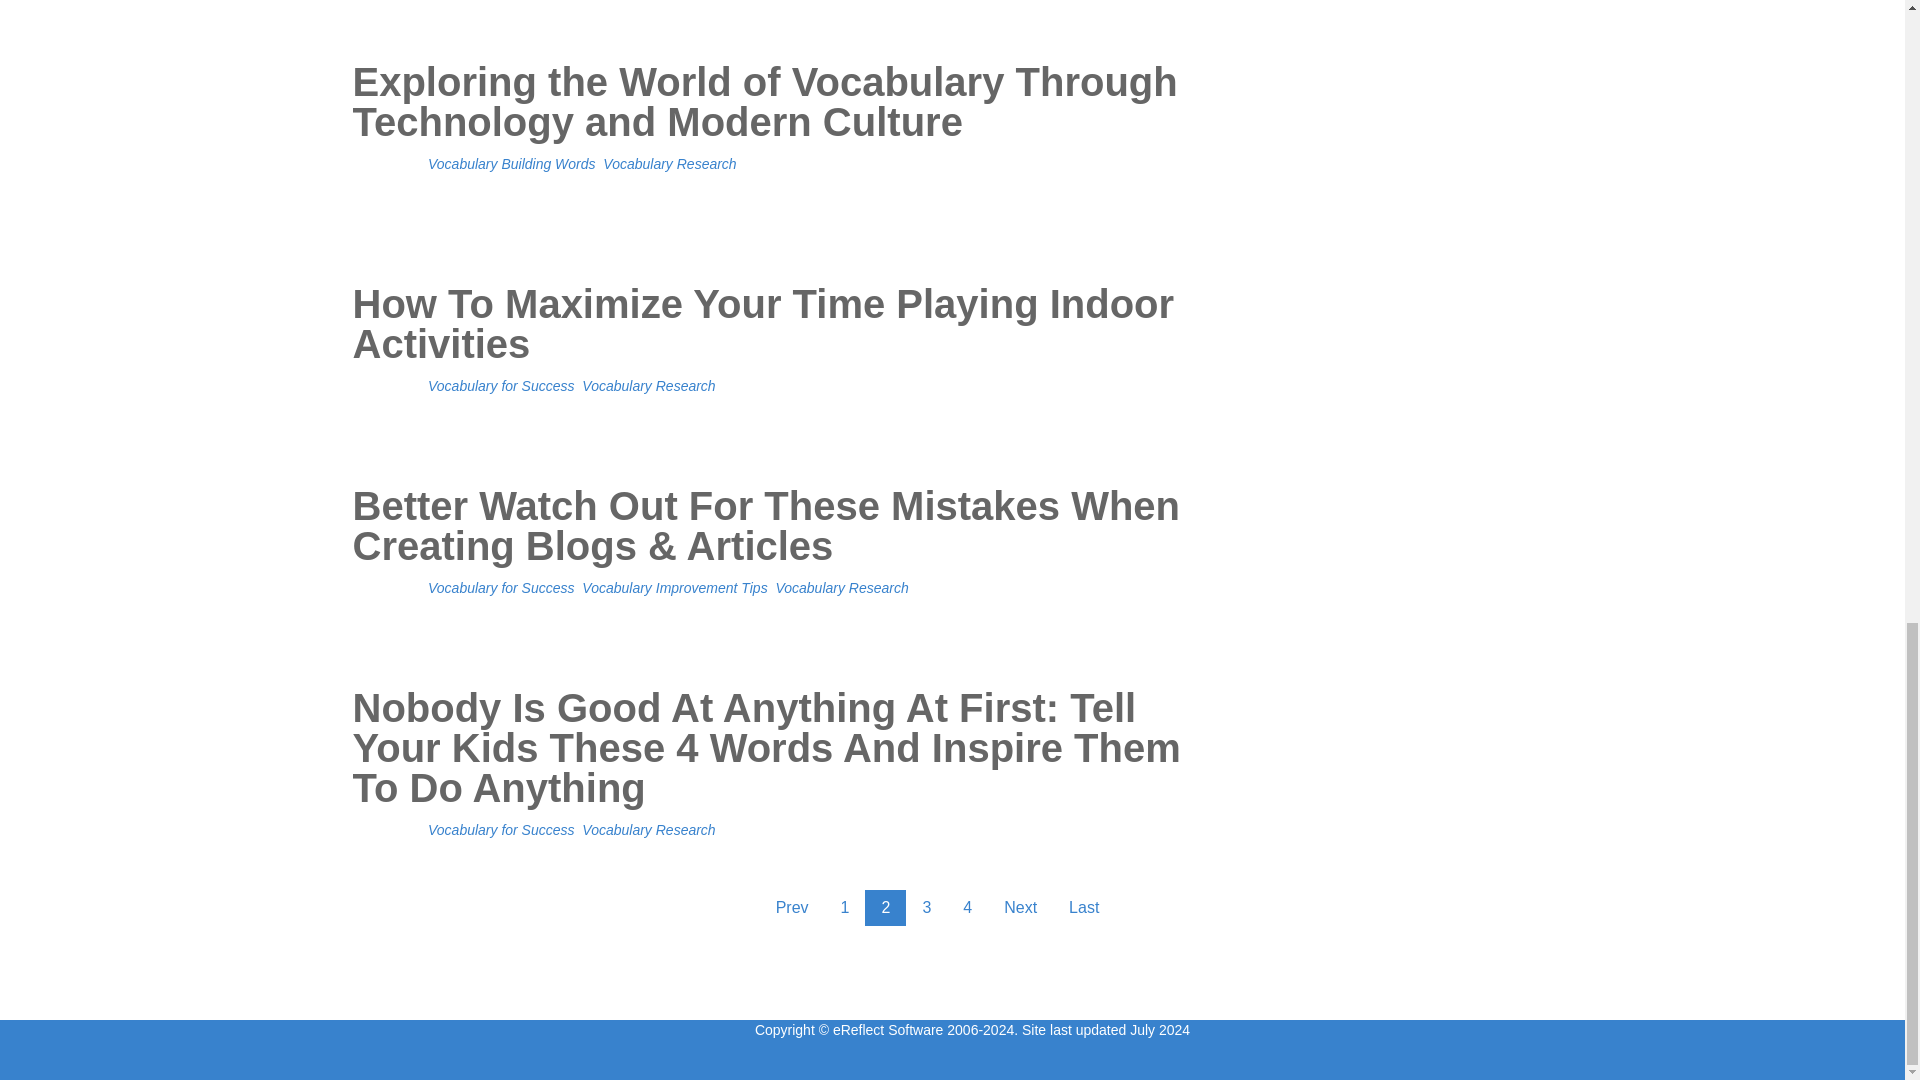 This screenshot has height=1080, width=1920. I want to click on Vocabulary for Success, so click(501, 386).